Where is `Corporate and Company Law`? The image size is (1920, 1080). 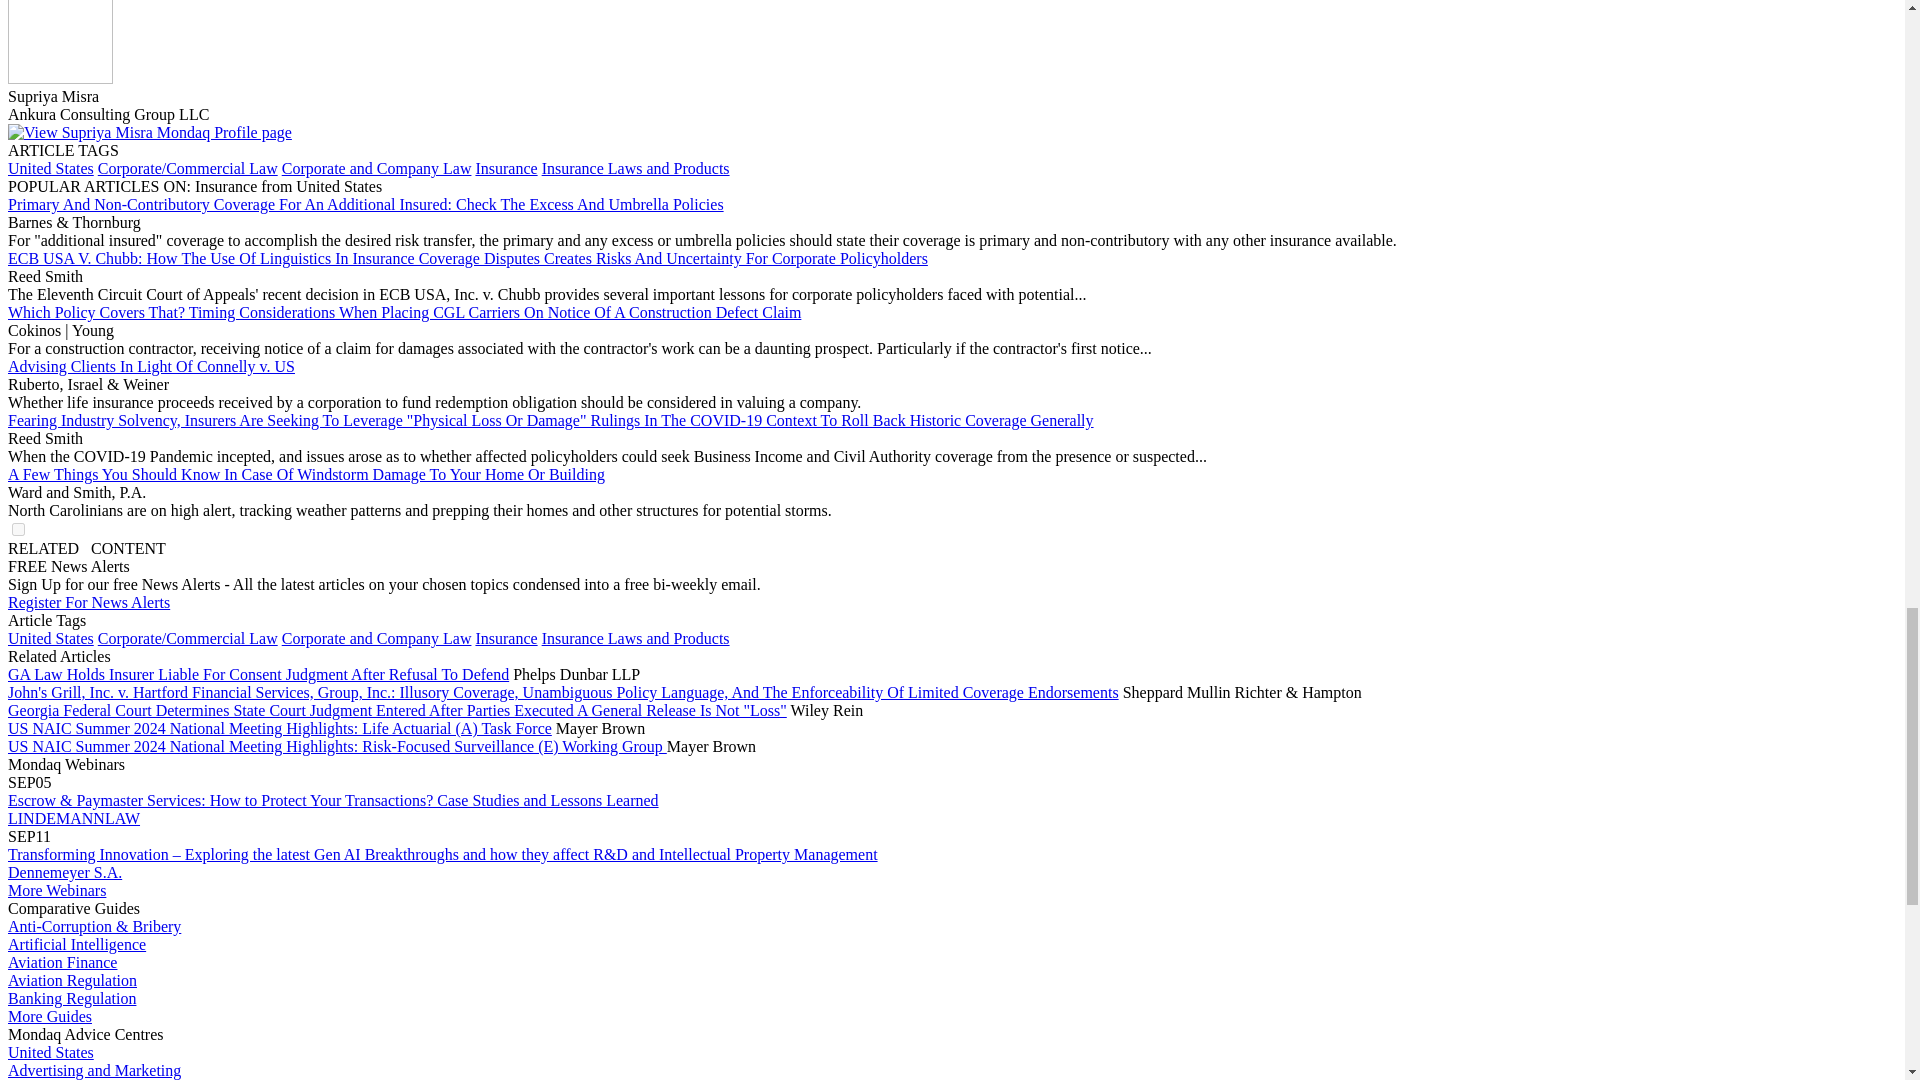 Corporate and Company Law is located at coordinates (377, 168).